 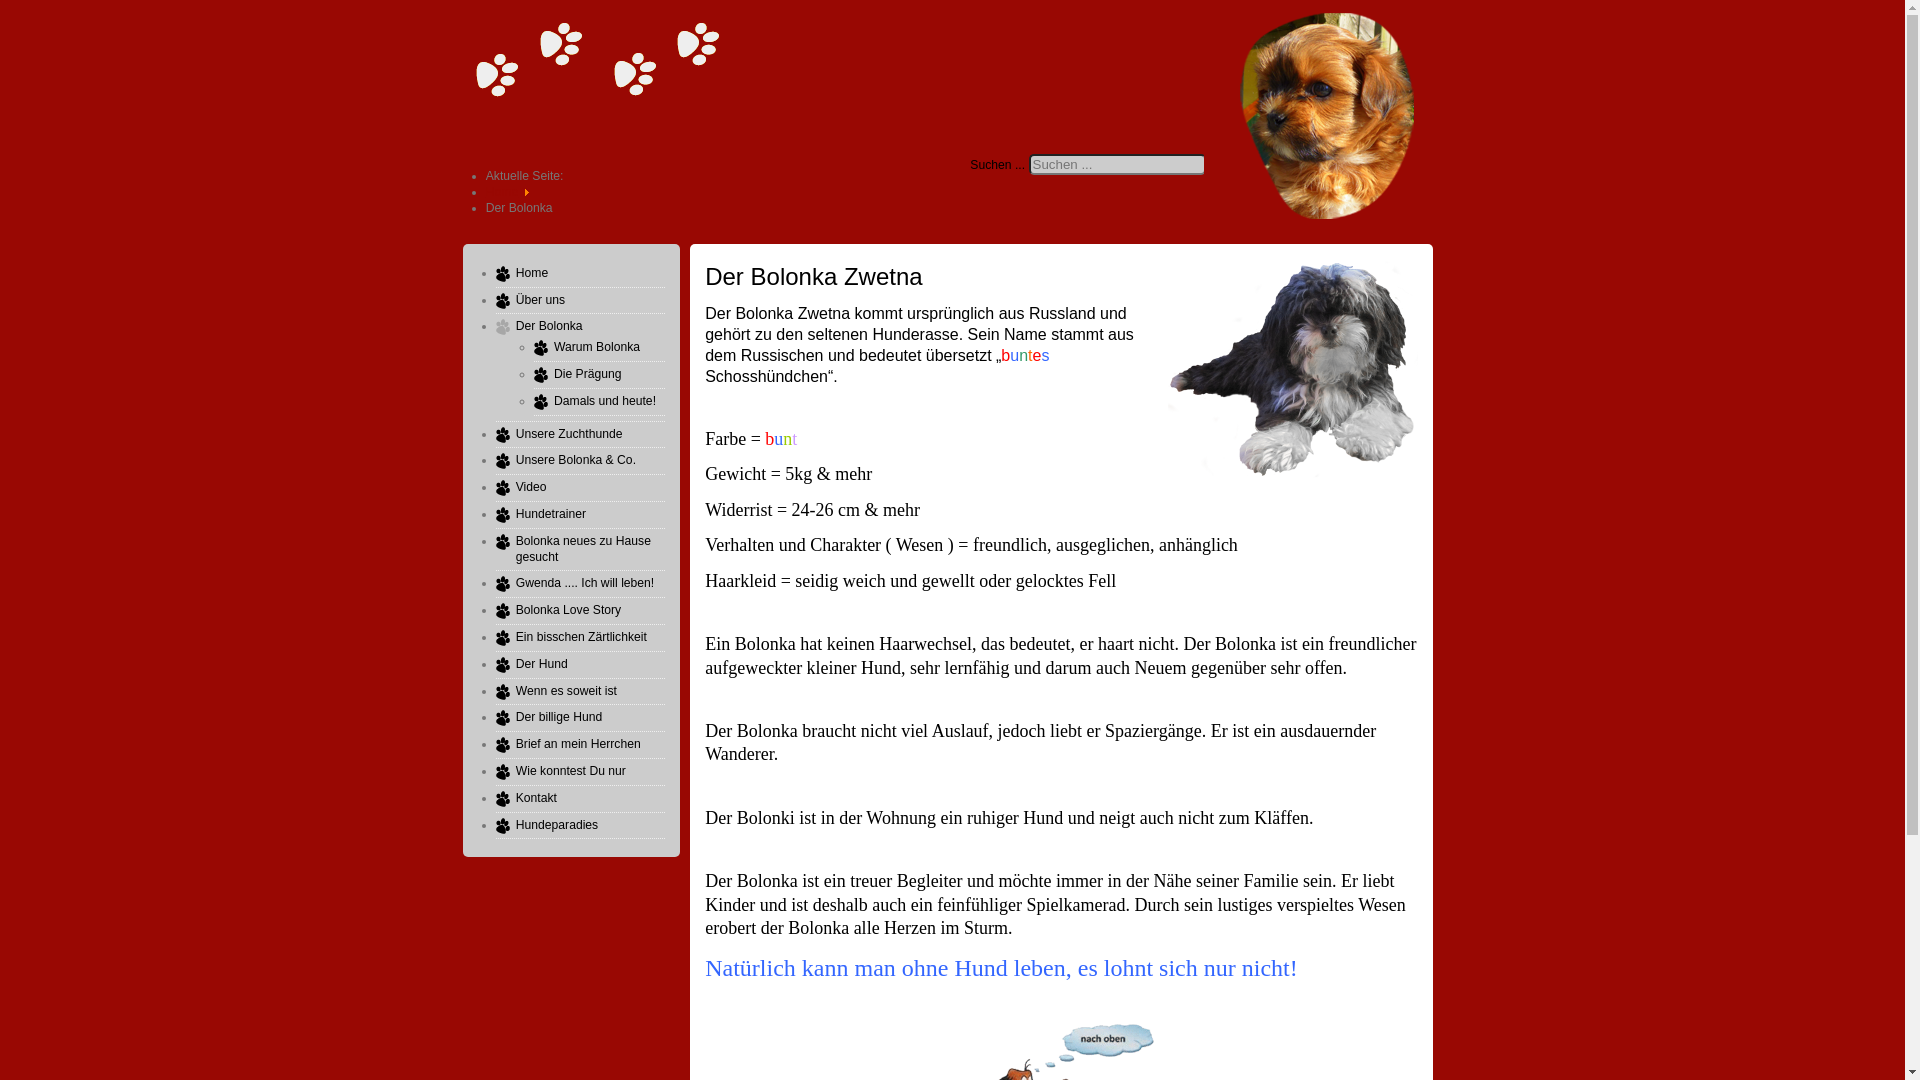 I want to click on Hundeparadies, so click(x=557, y=825).